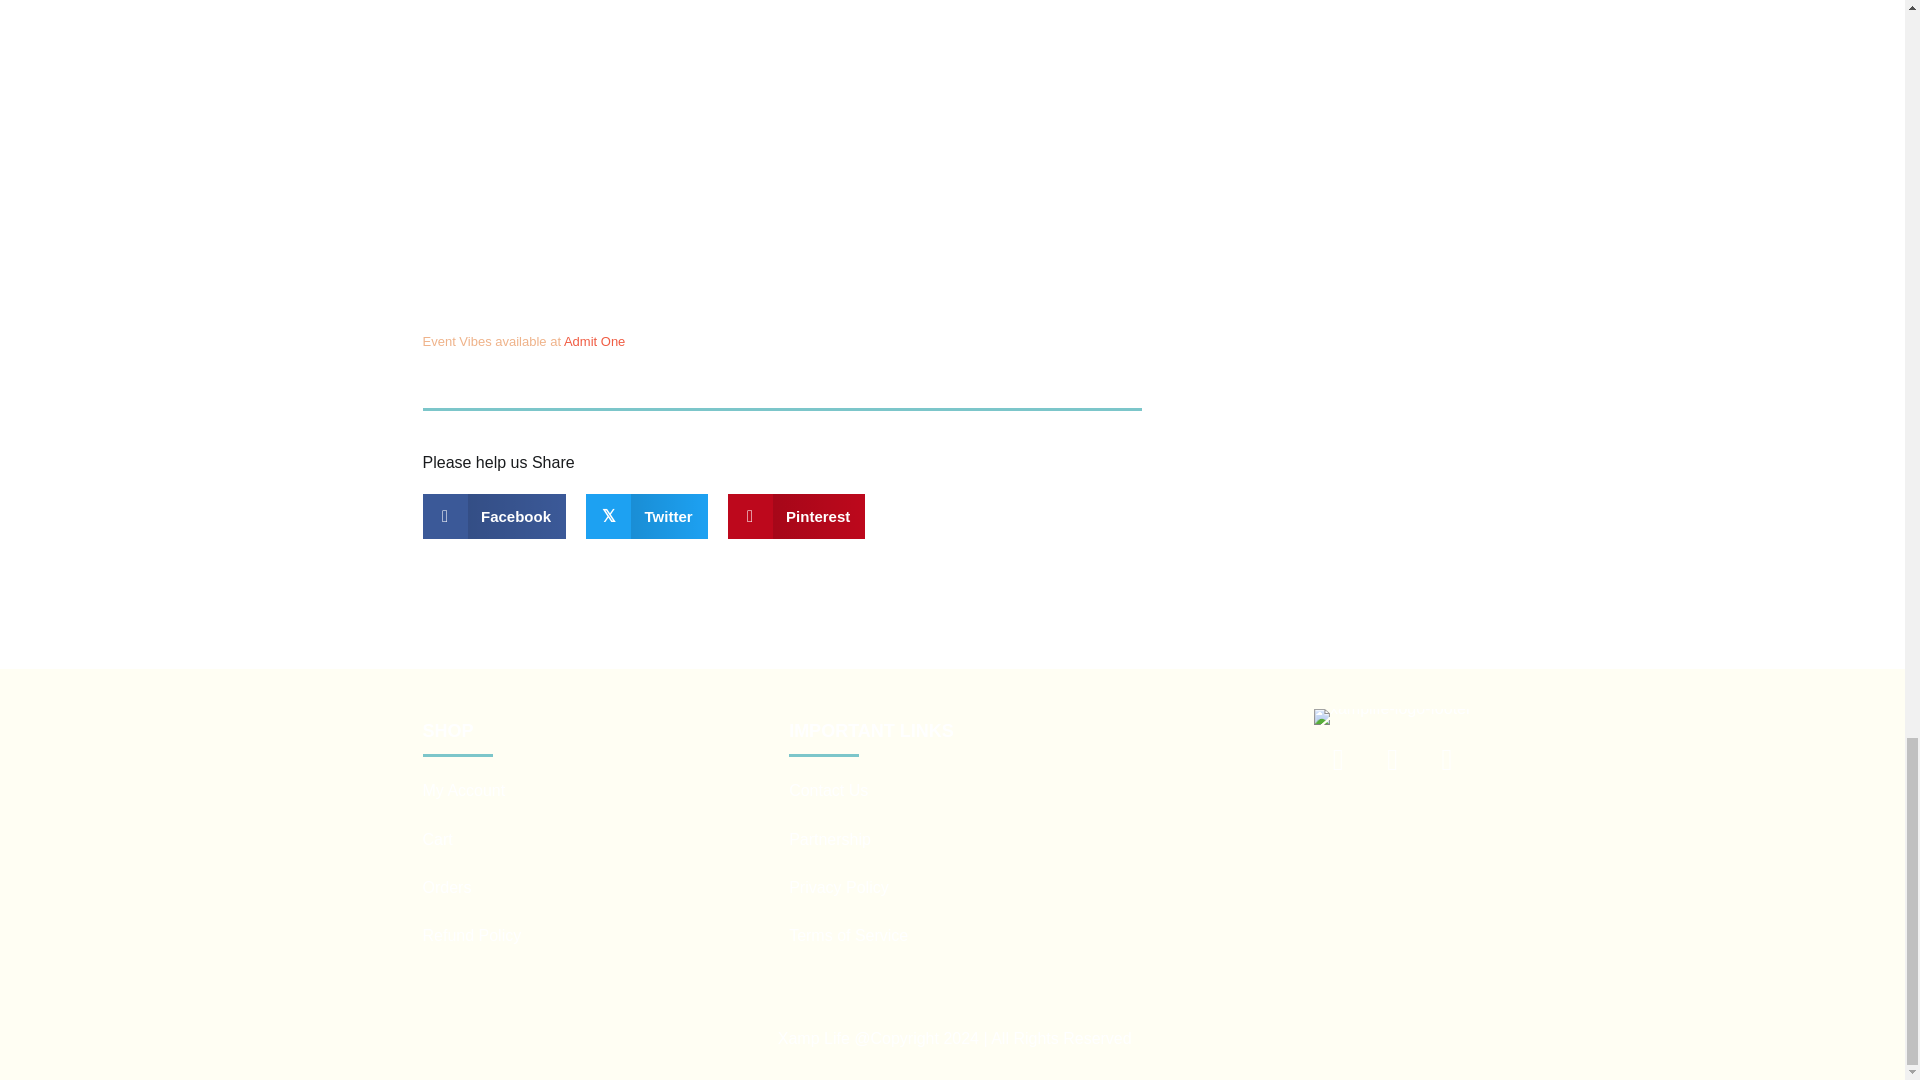 The height and width of the screenshot is (1080, 1920). Describe the element at coordinates (1392, 716) in the screenshot. I see `xamplife-logo-footer` at that location.